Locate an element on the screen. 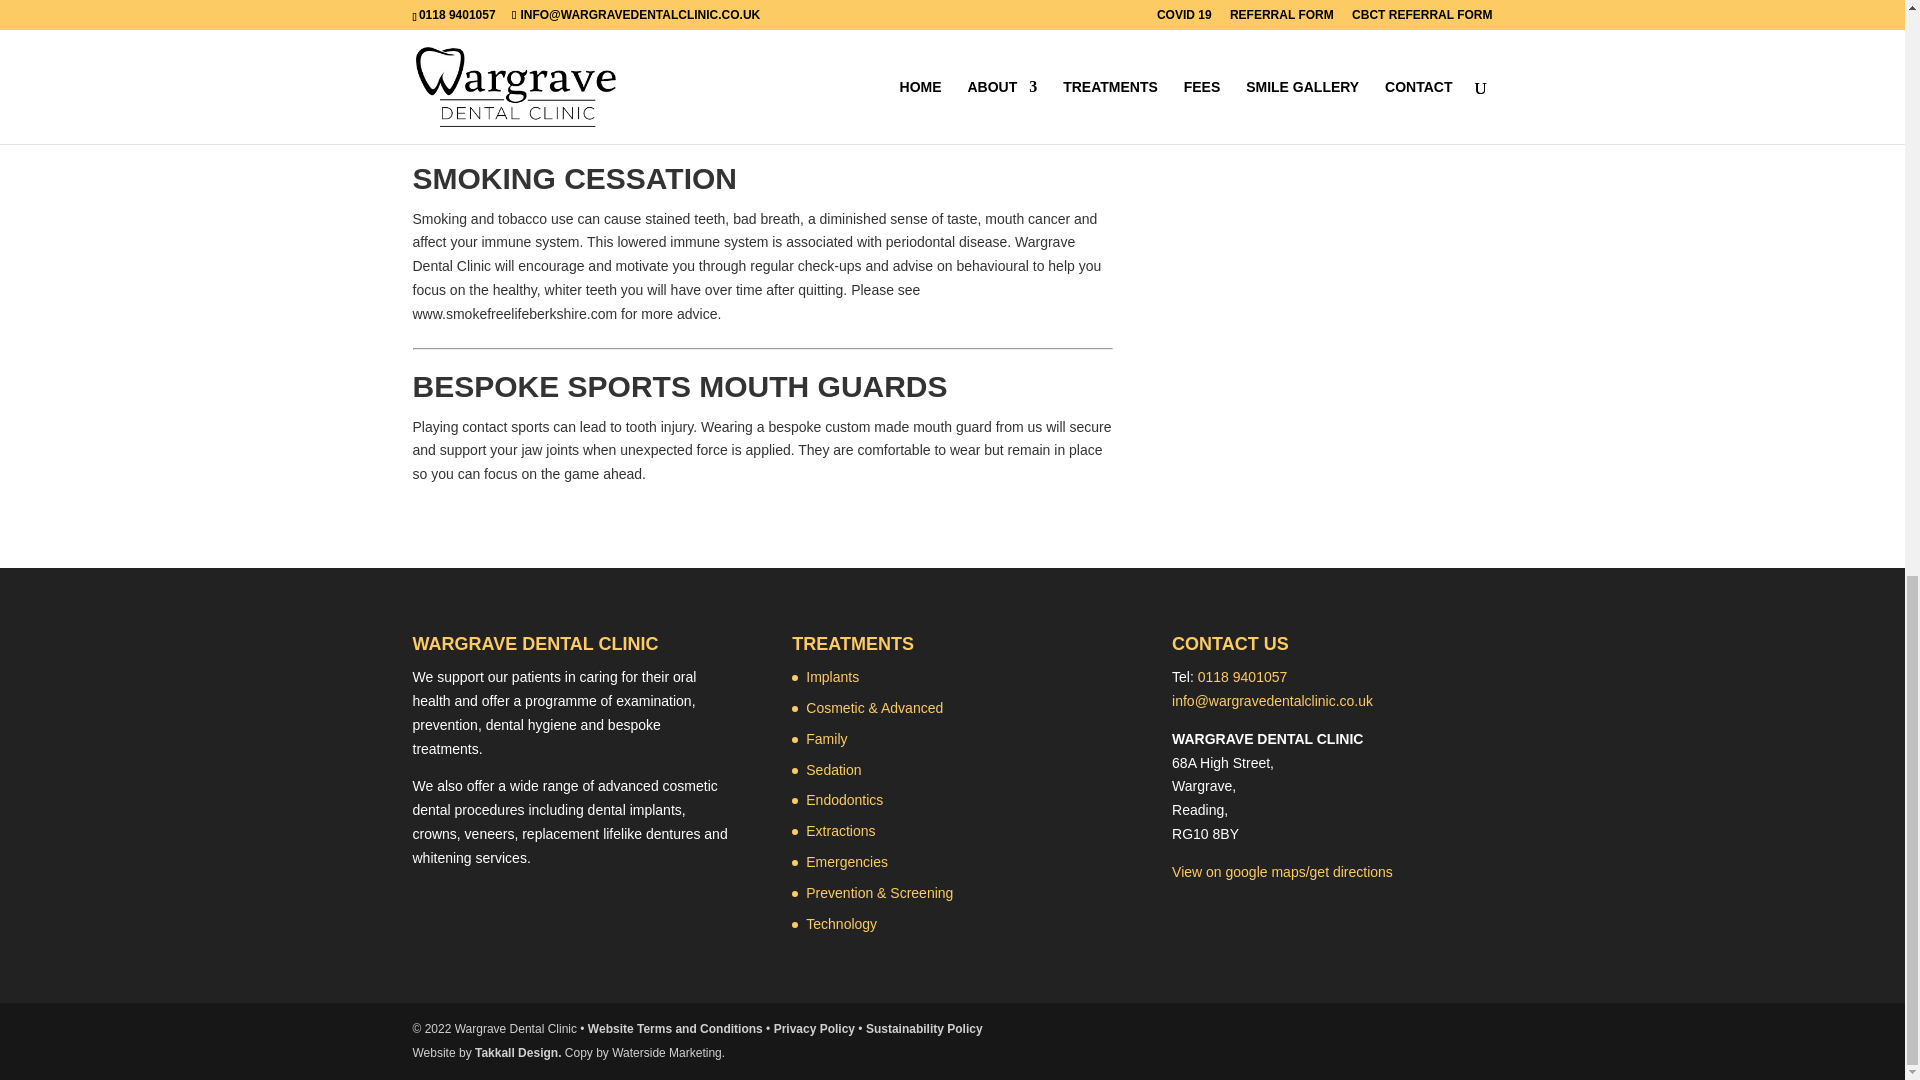  Emergencies is located at coordinates (846, 862).